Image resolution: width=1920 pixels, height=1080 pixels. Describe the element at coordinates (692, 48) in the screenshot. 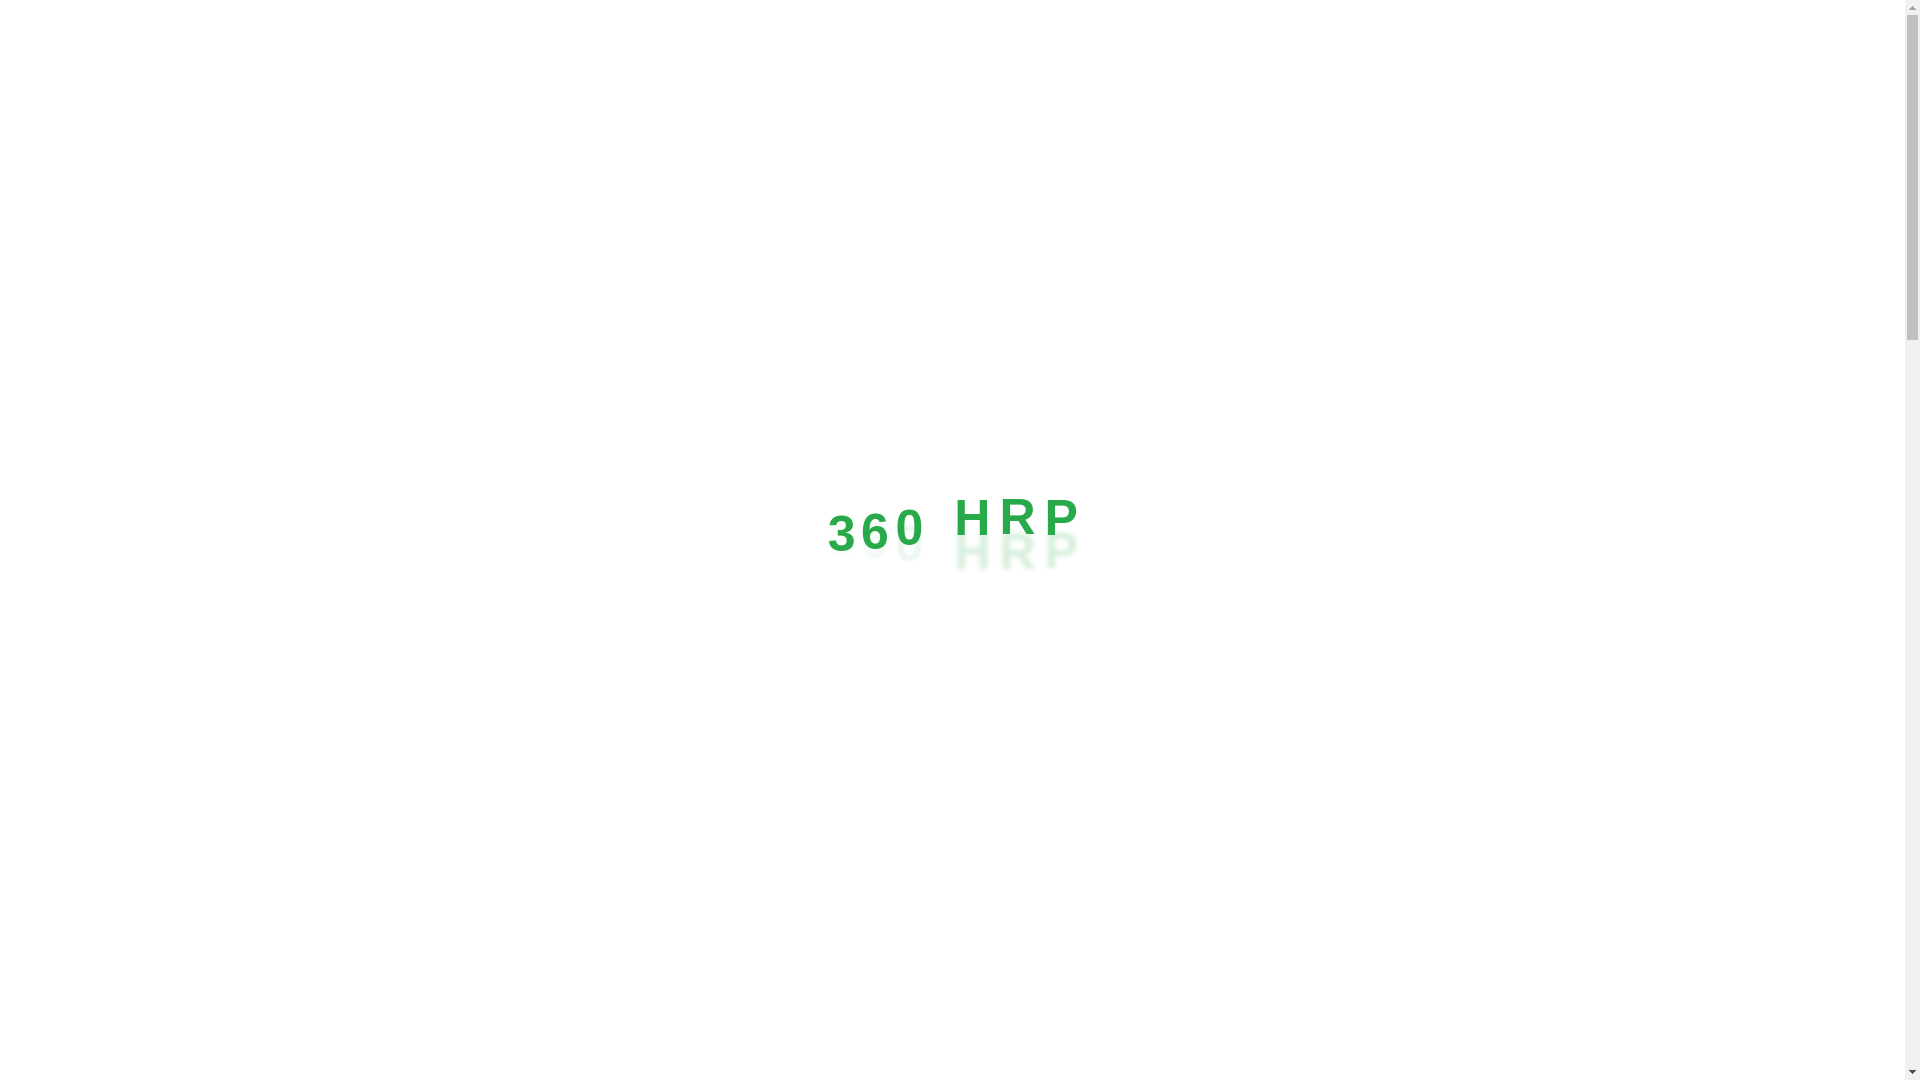

I see `Services` at that location.